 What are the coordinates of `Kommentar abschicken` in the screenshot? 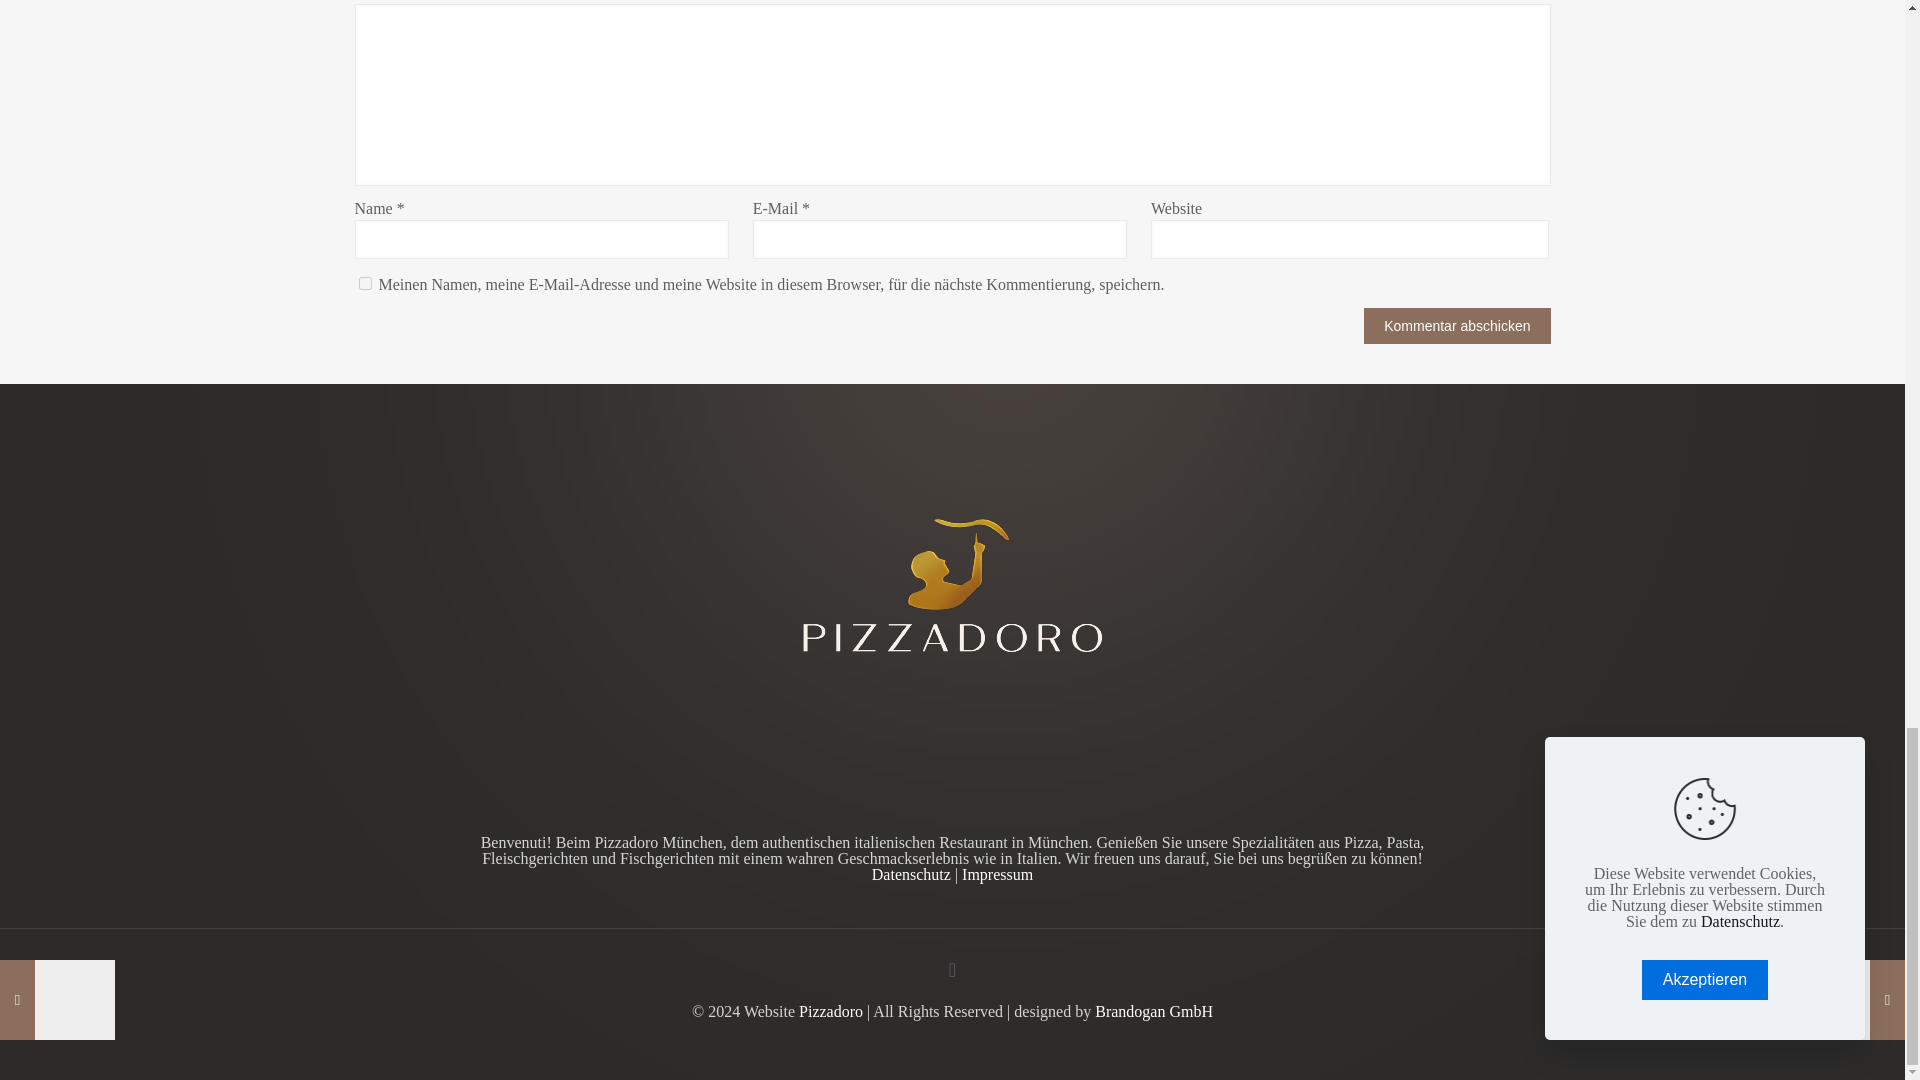 It's located at (1456, 326).